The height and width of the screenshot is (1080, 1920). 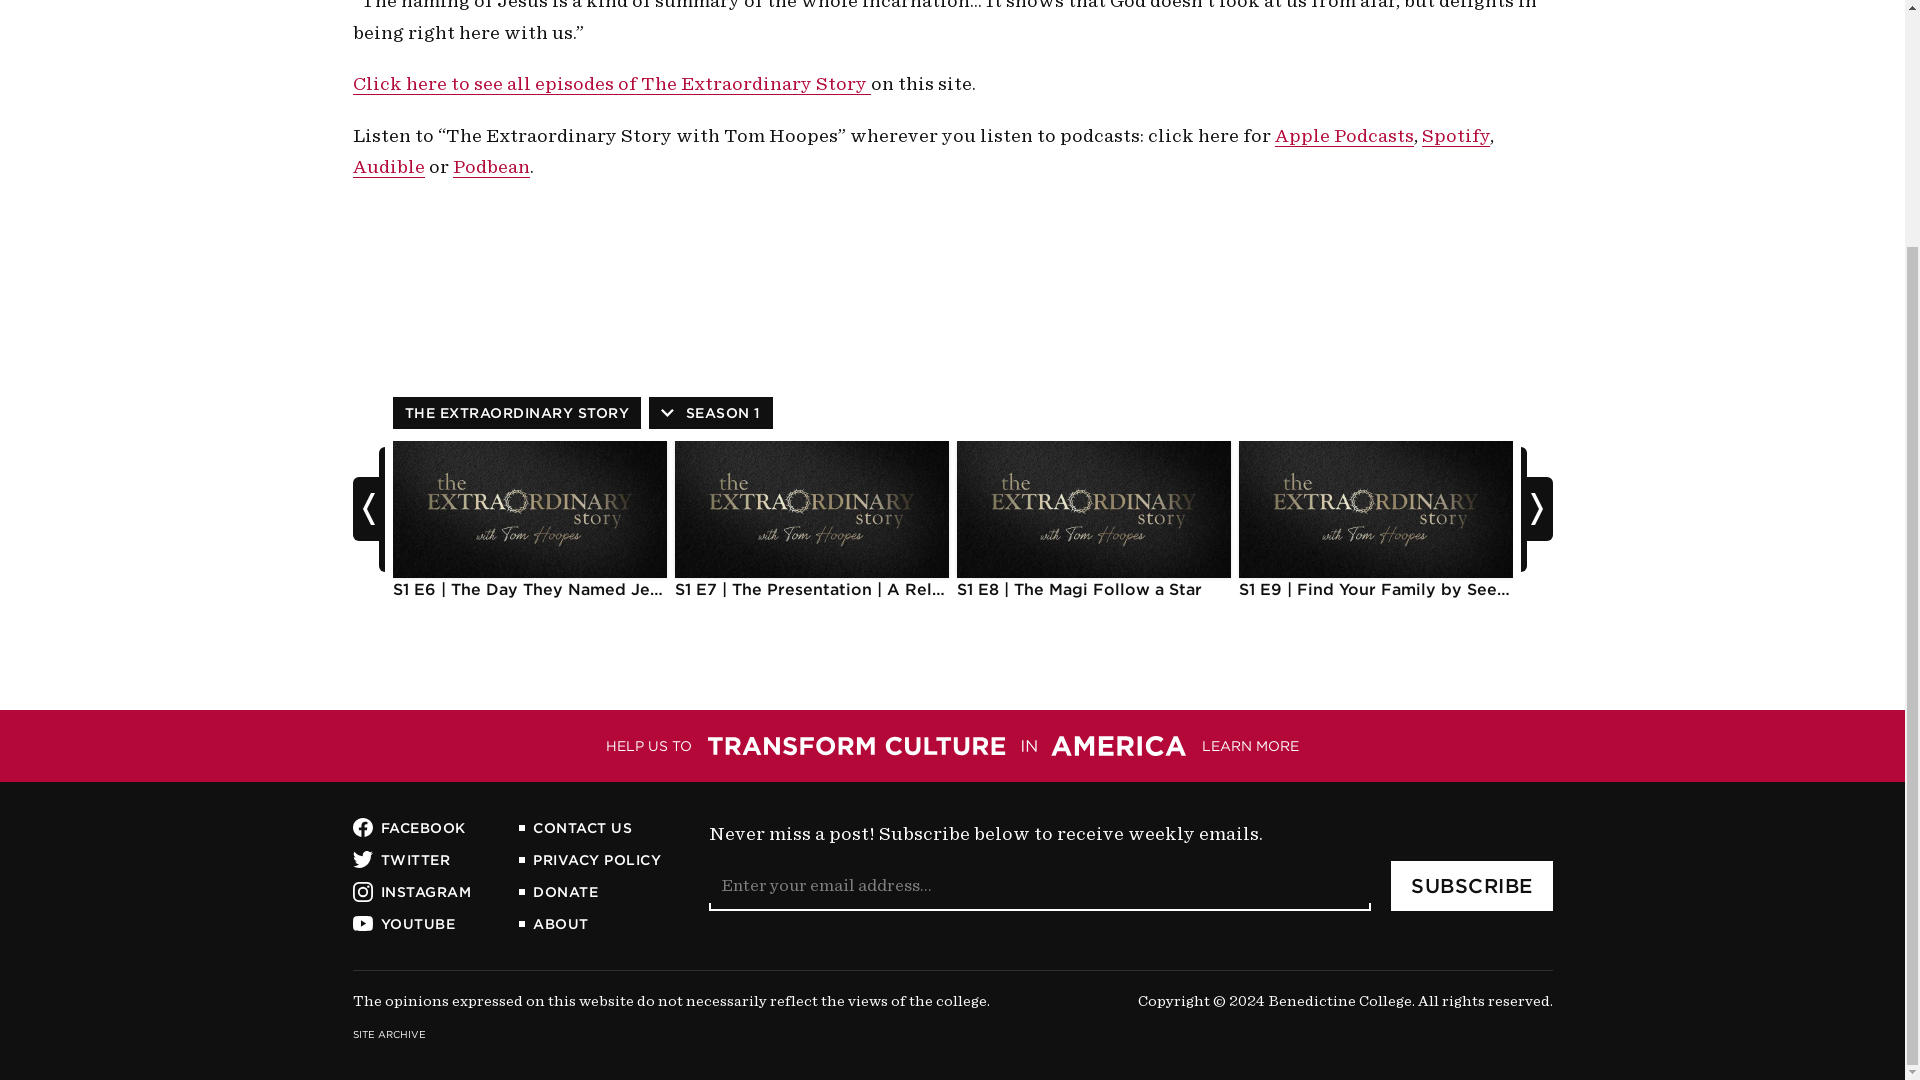 I want to click on Subscribe, so click(x=1472, y=886).